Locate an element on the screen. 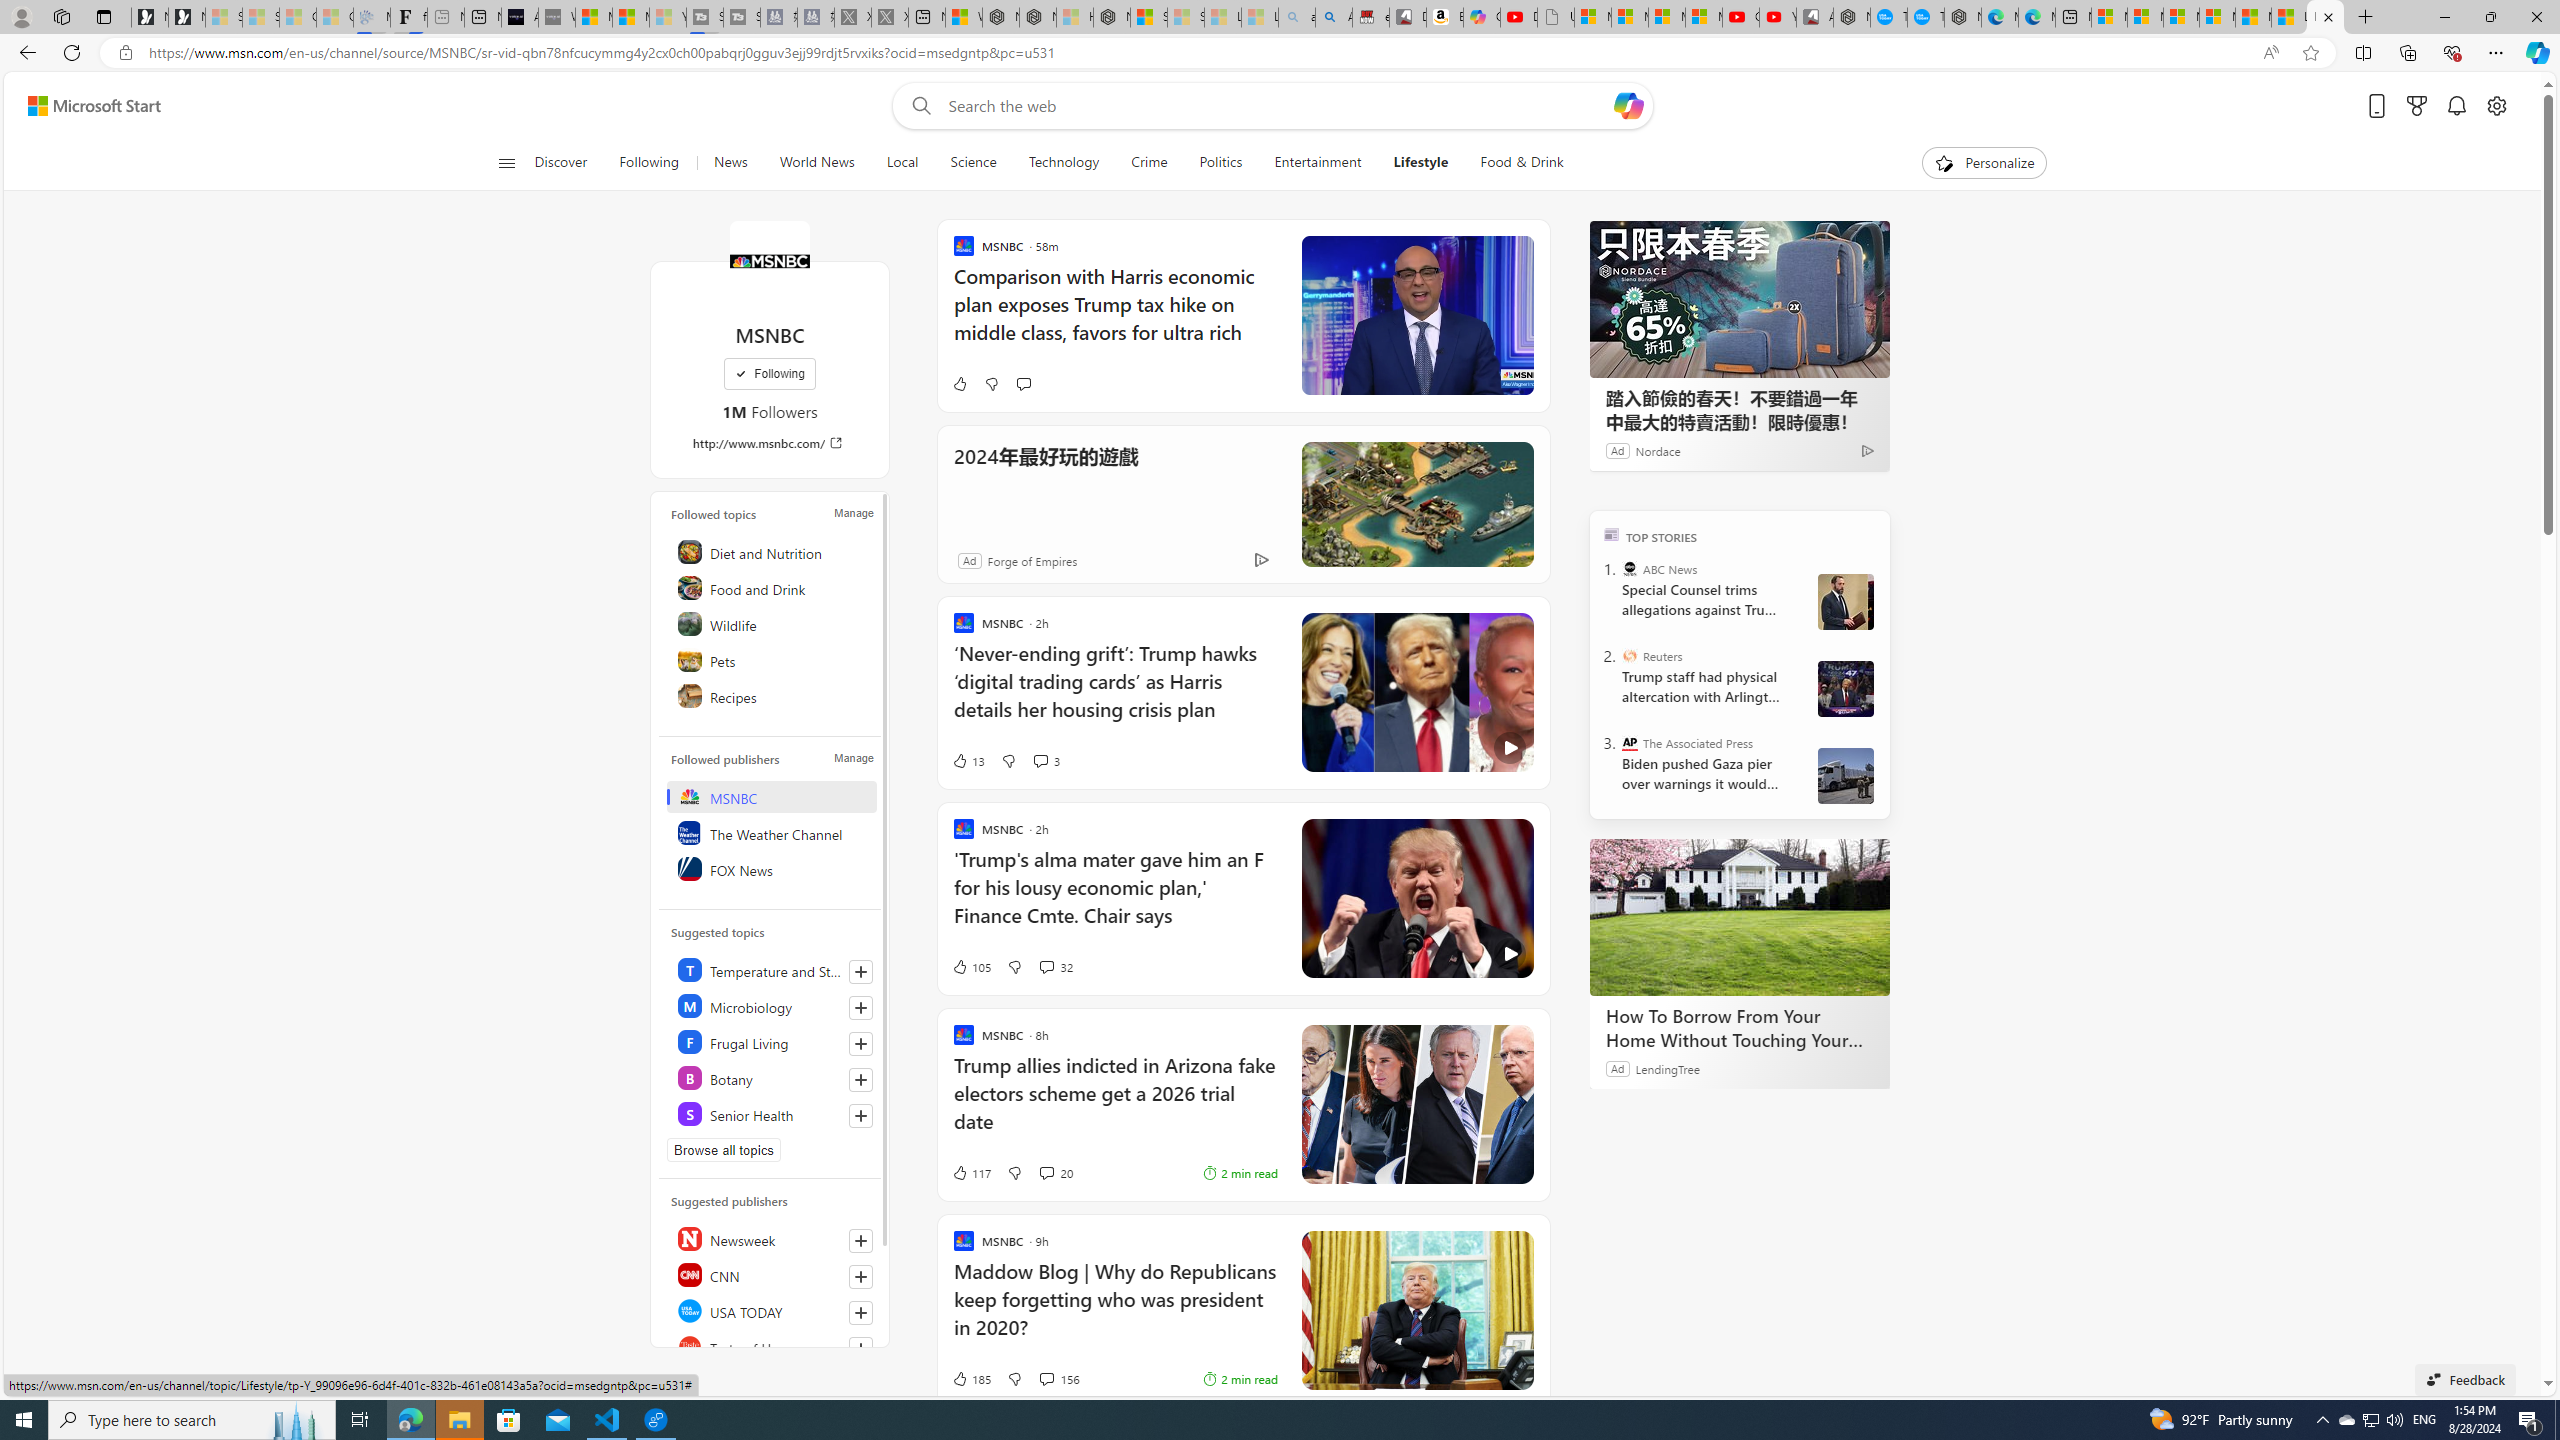 This screenshot has width=2560, height=1440. View comments 20 Comment is located at coordinates (1045, 1172).